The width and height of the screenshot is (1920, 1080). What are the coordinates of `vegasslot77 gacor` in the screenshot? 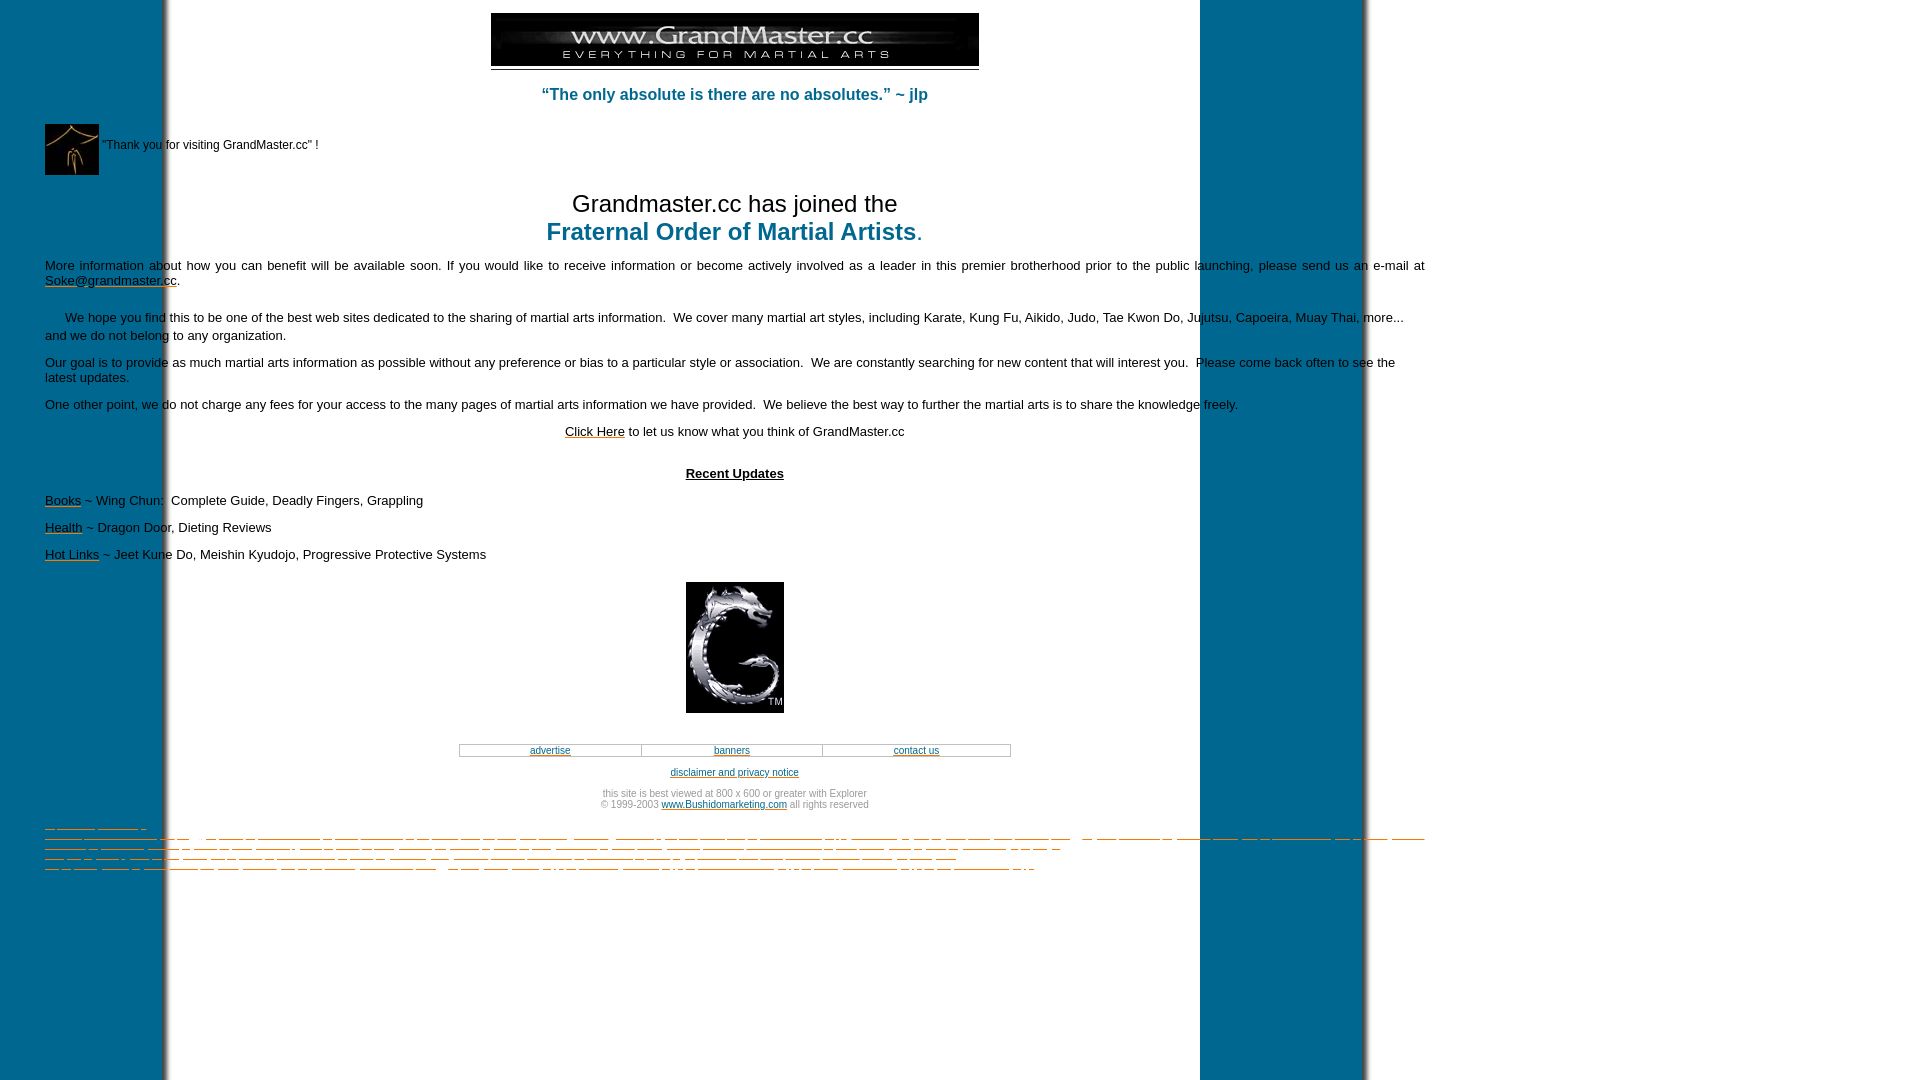 It's located at (412, 855).